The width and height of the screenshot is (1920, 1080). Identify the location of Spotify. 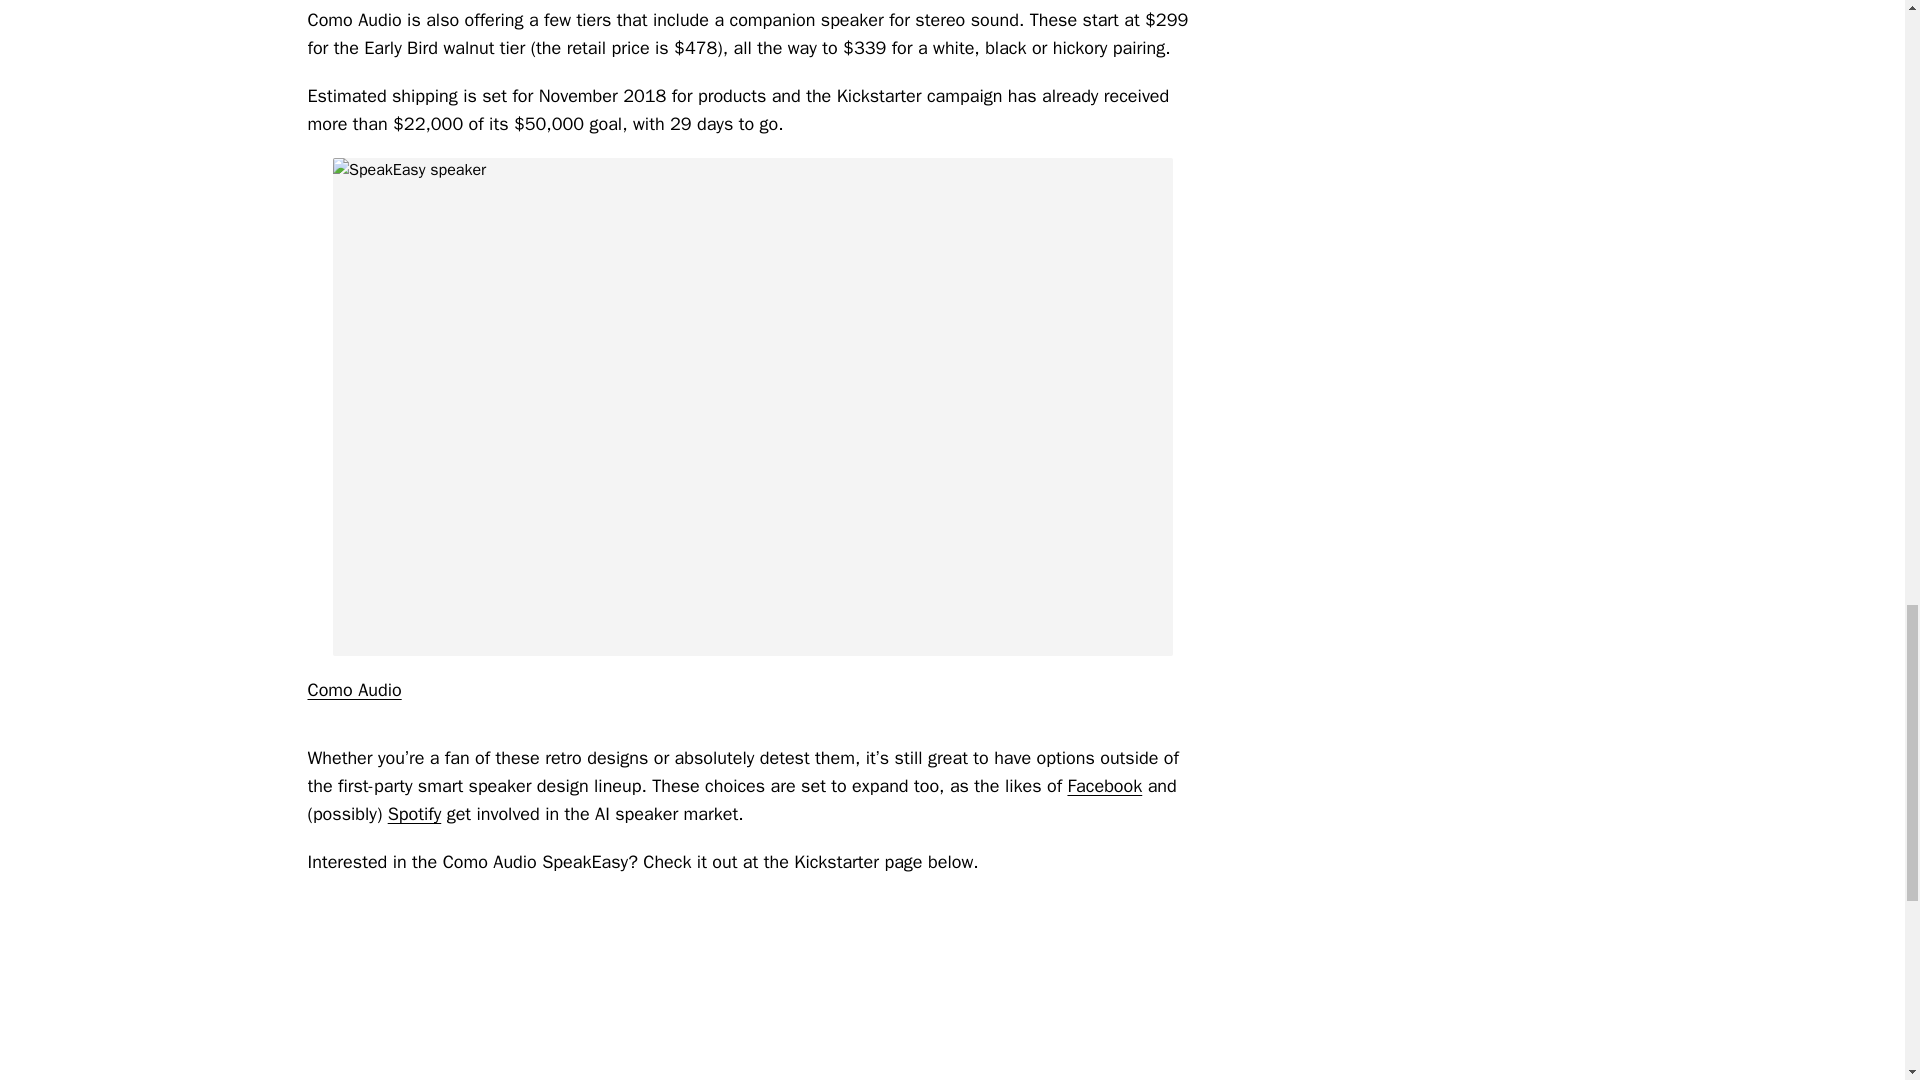
(414, 814).